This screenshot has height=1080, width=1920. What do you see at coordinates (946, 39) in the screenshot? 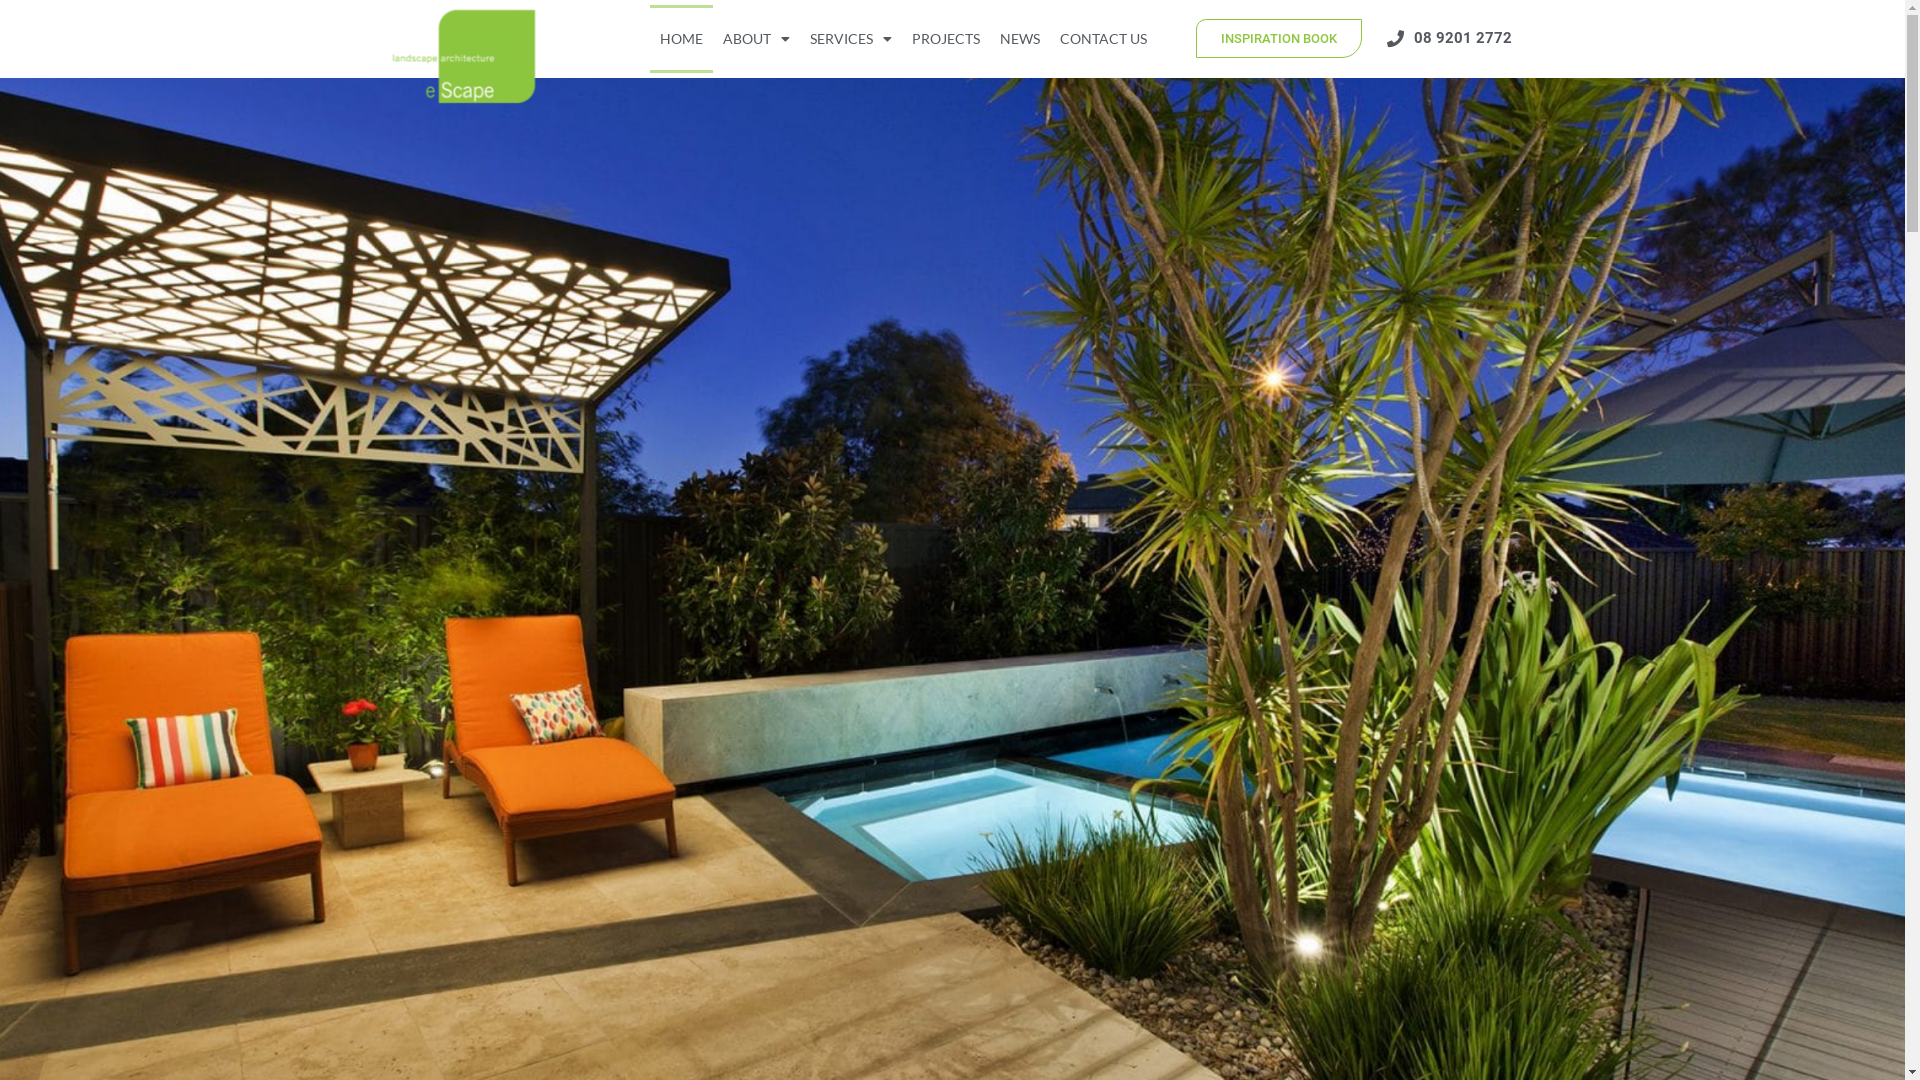
I see `PROJECTS` at bounding box center [946, 39].